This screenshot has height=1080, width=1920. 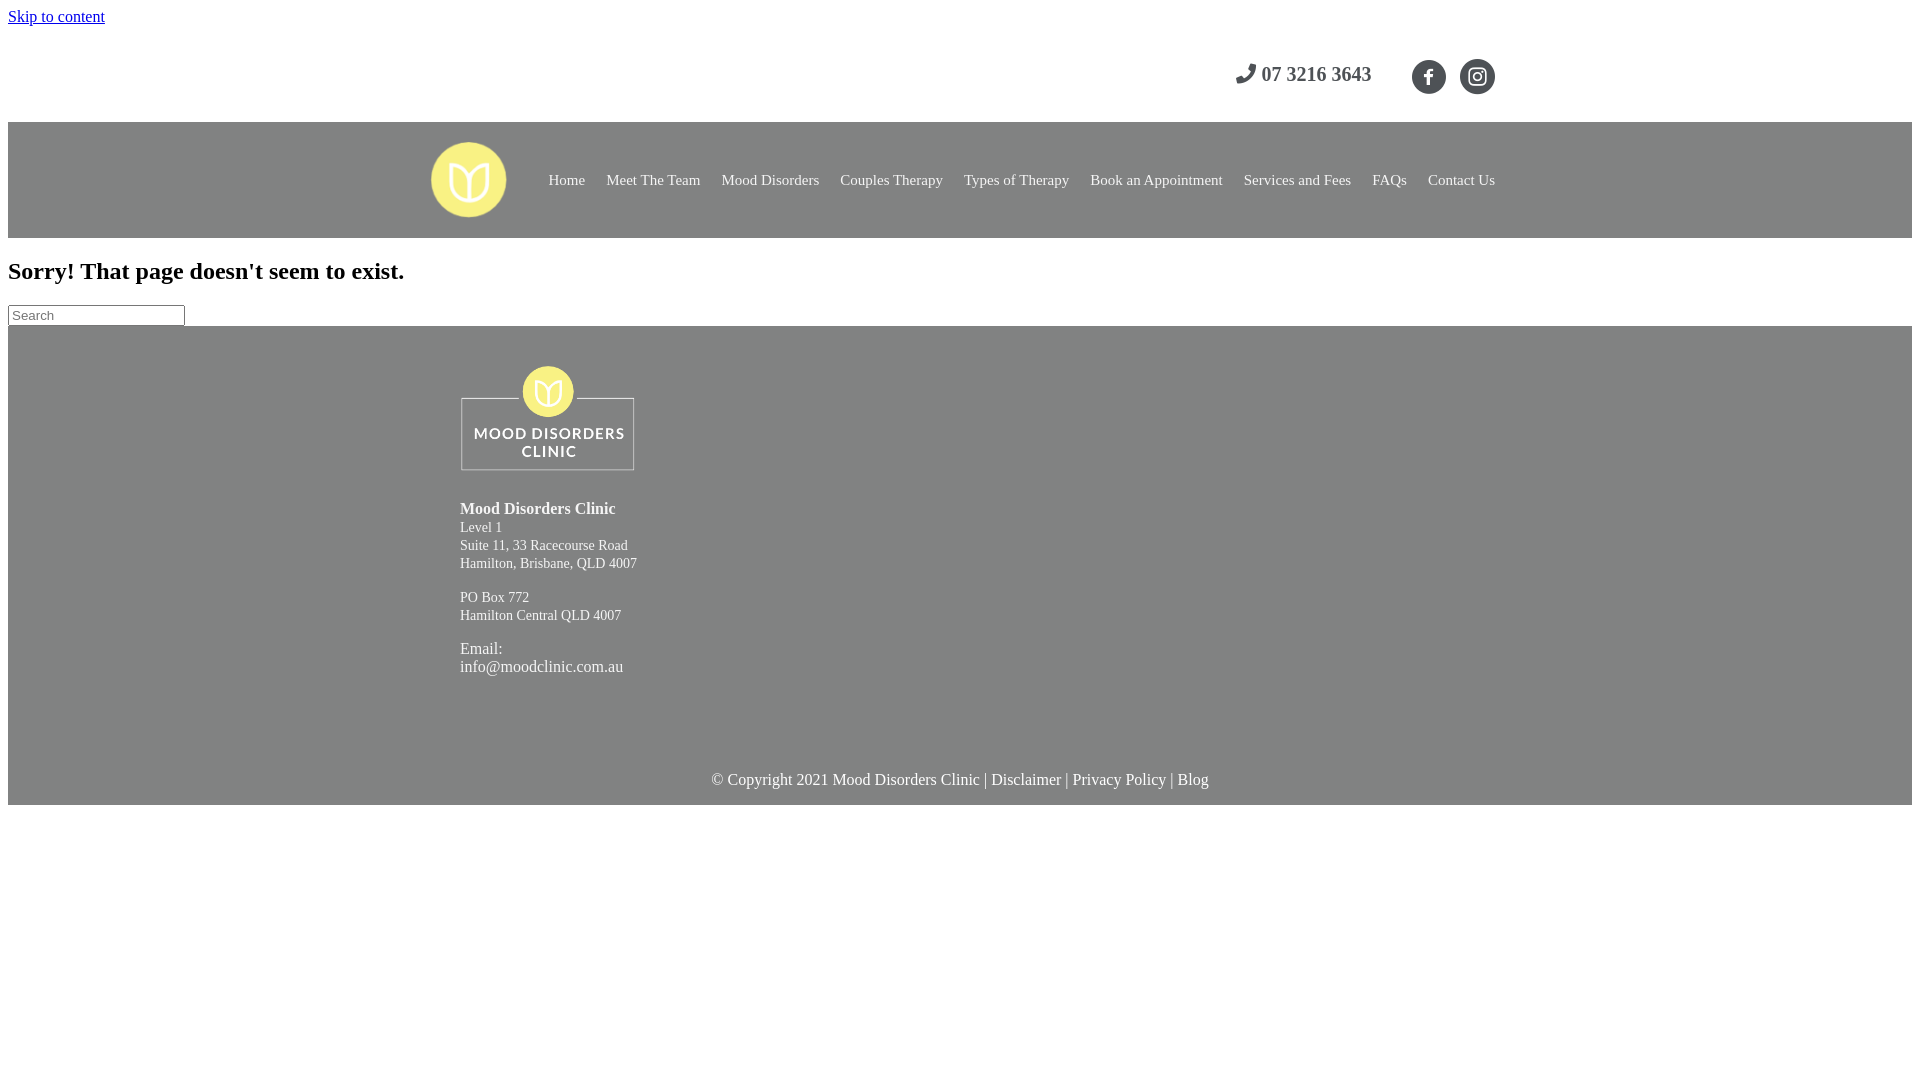 I want to click on Services and Fees, so click(x=1298, y=180).